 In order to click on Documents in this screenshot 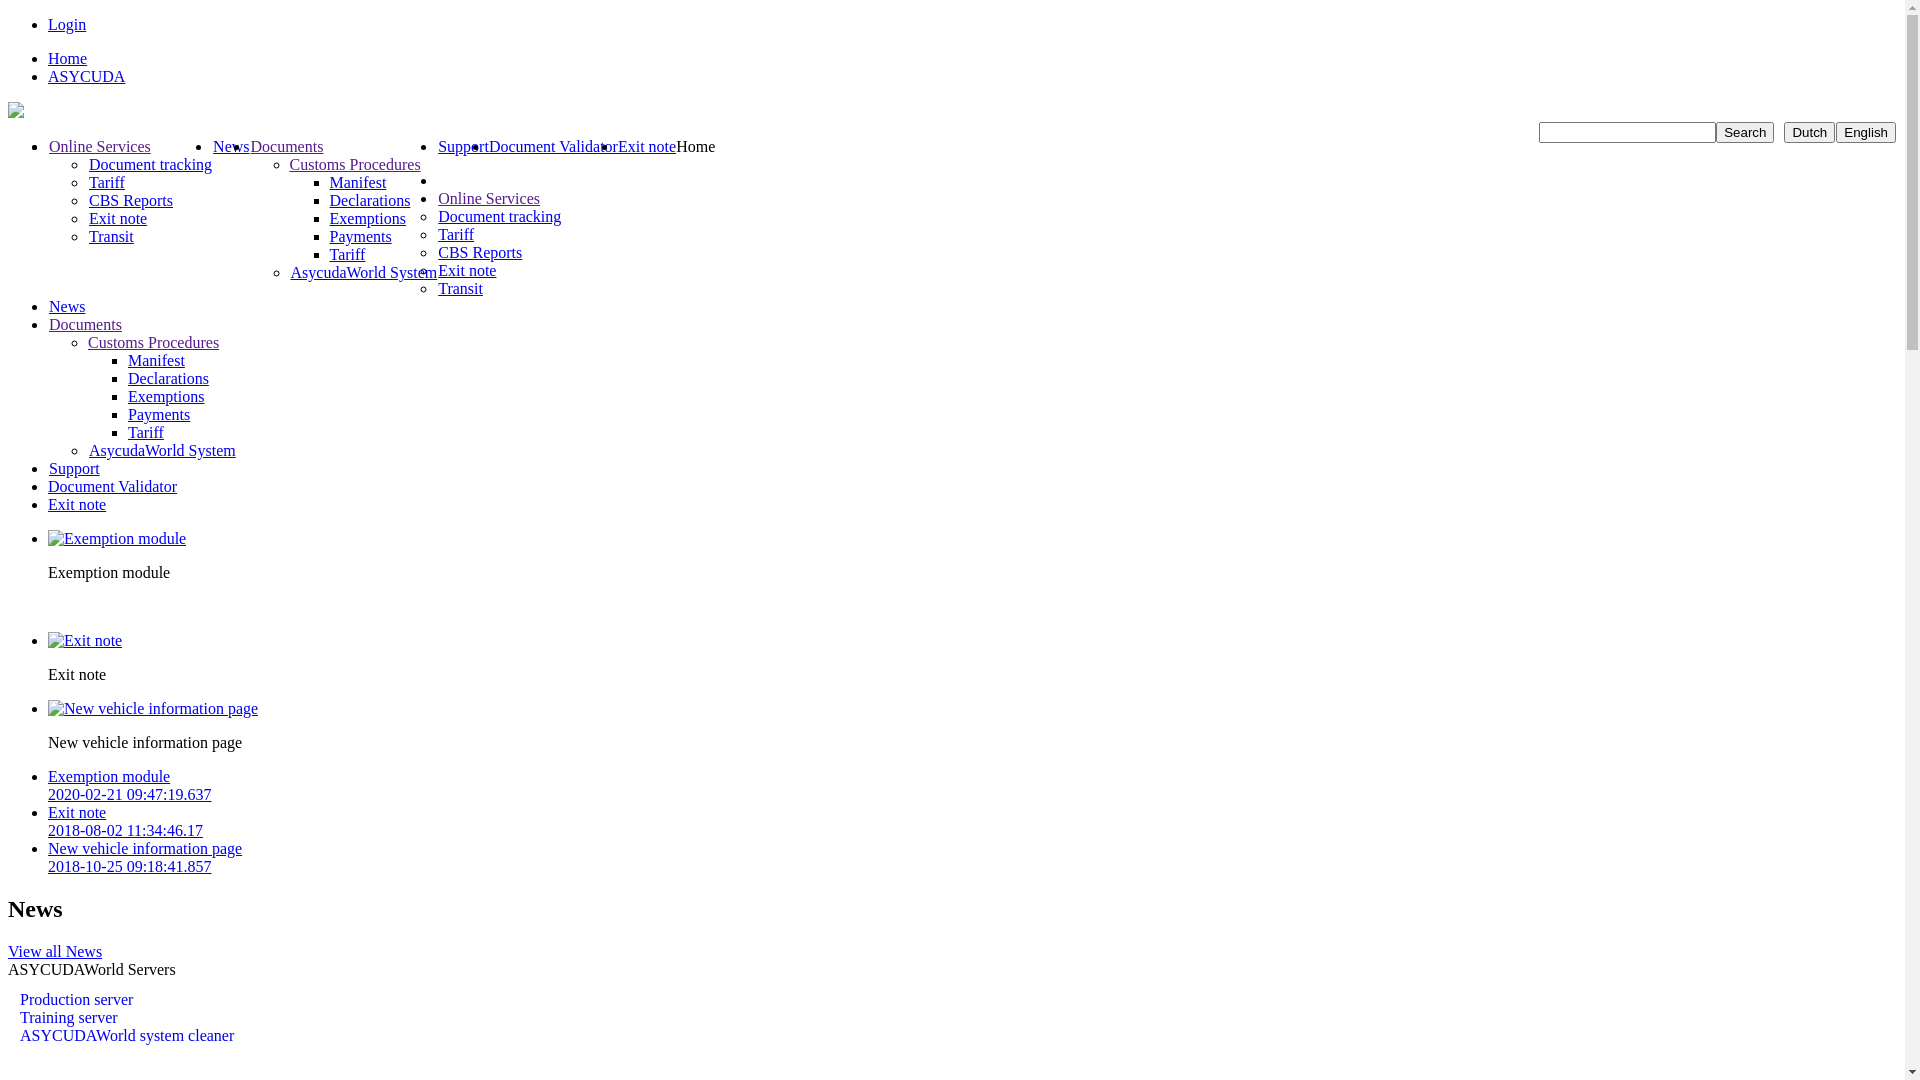, I will do `click(287, 146)`.